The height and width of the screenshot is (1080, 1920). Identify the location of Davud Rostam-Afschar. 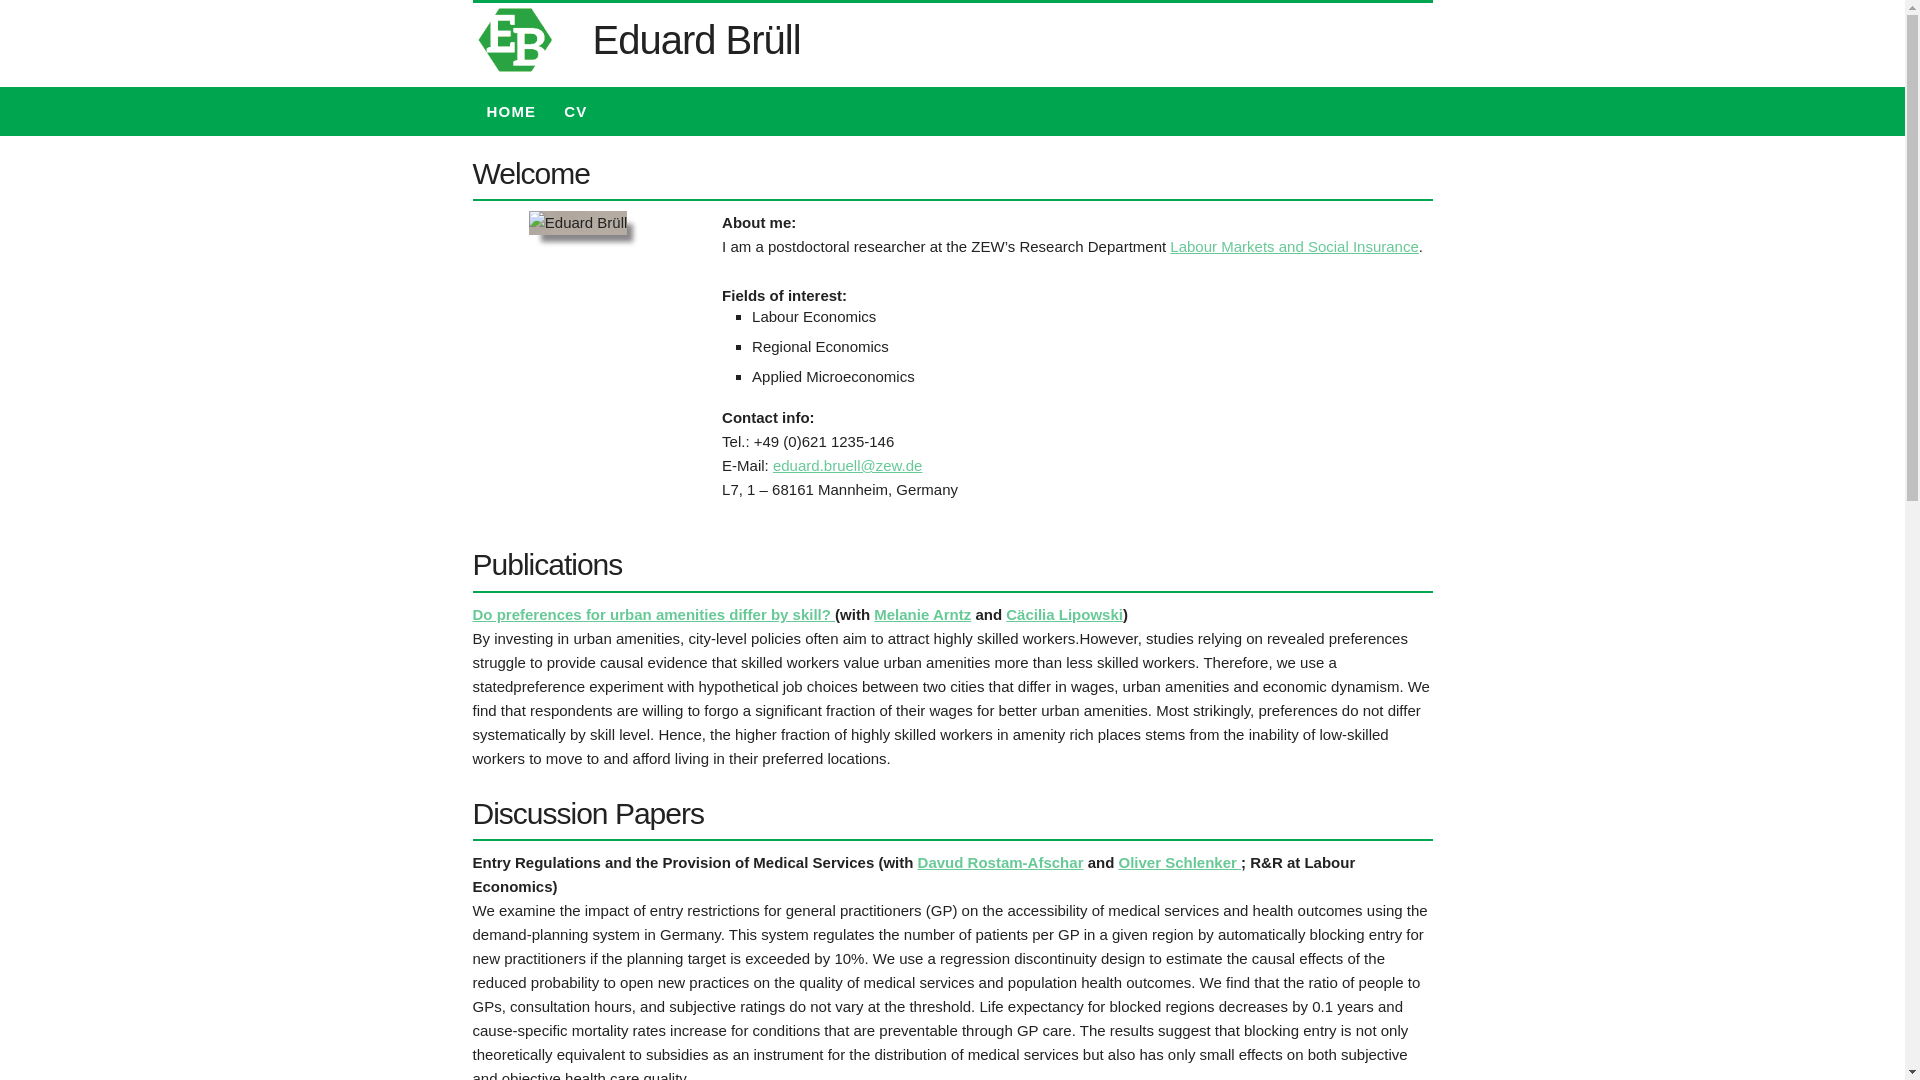
(1000, 862).